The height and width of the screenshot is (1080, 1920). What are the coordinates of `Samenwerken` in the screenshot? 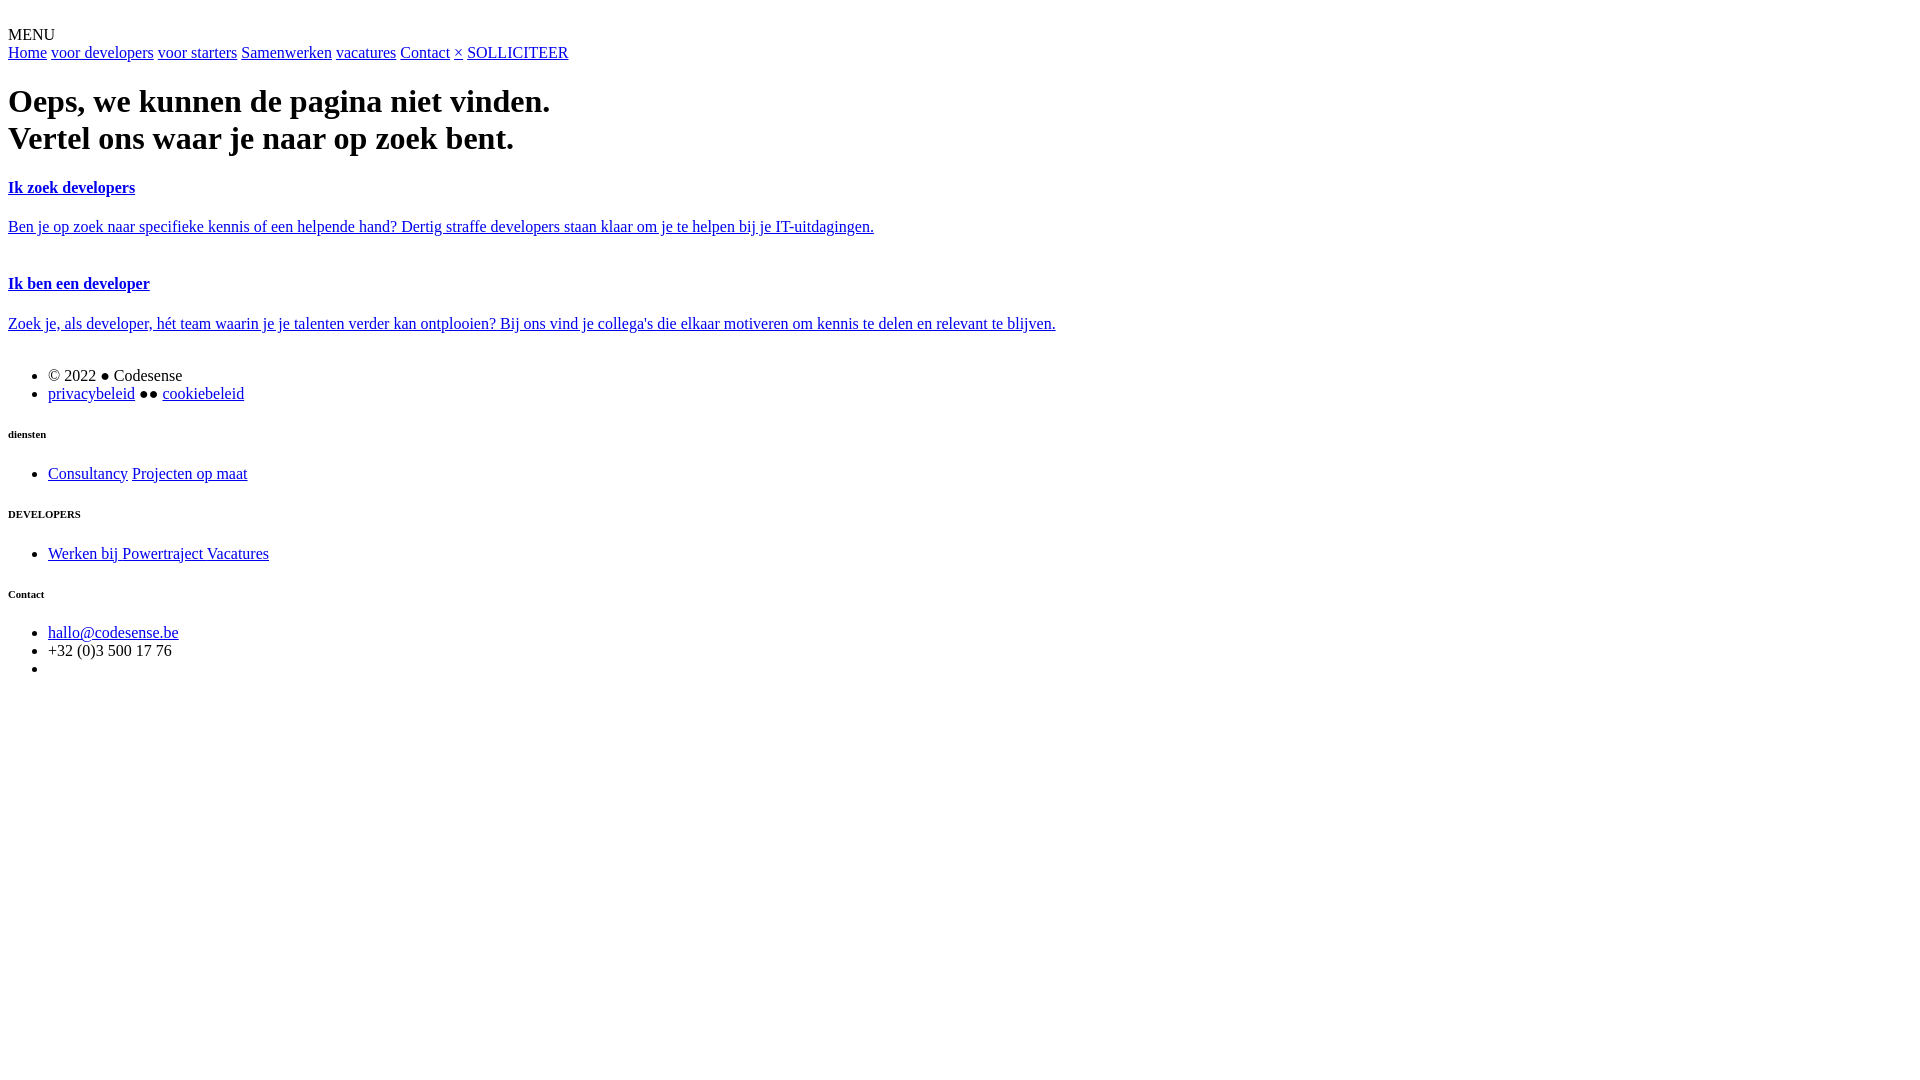 It's located at (286, 52).